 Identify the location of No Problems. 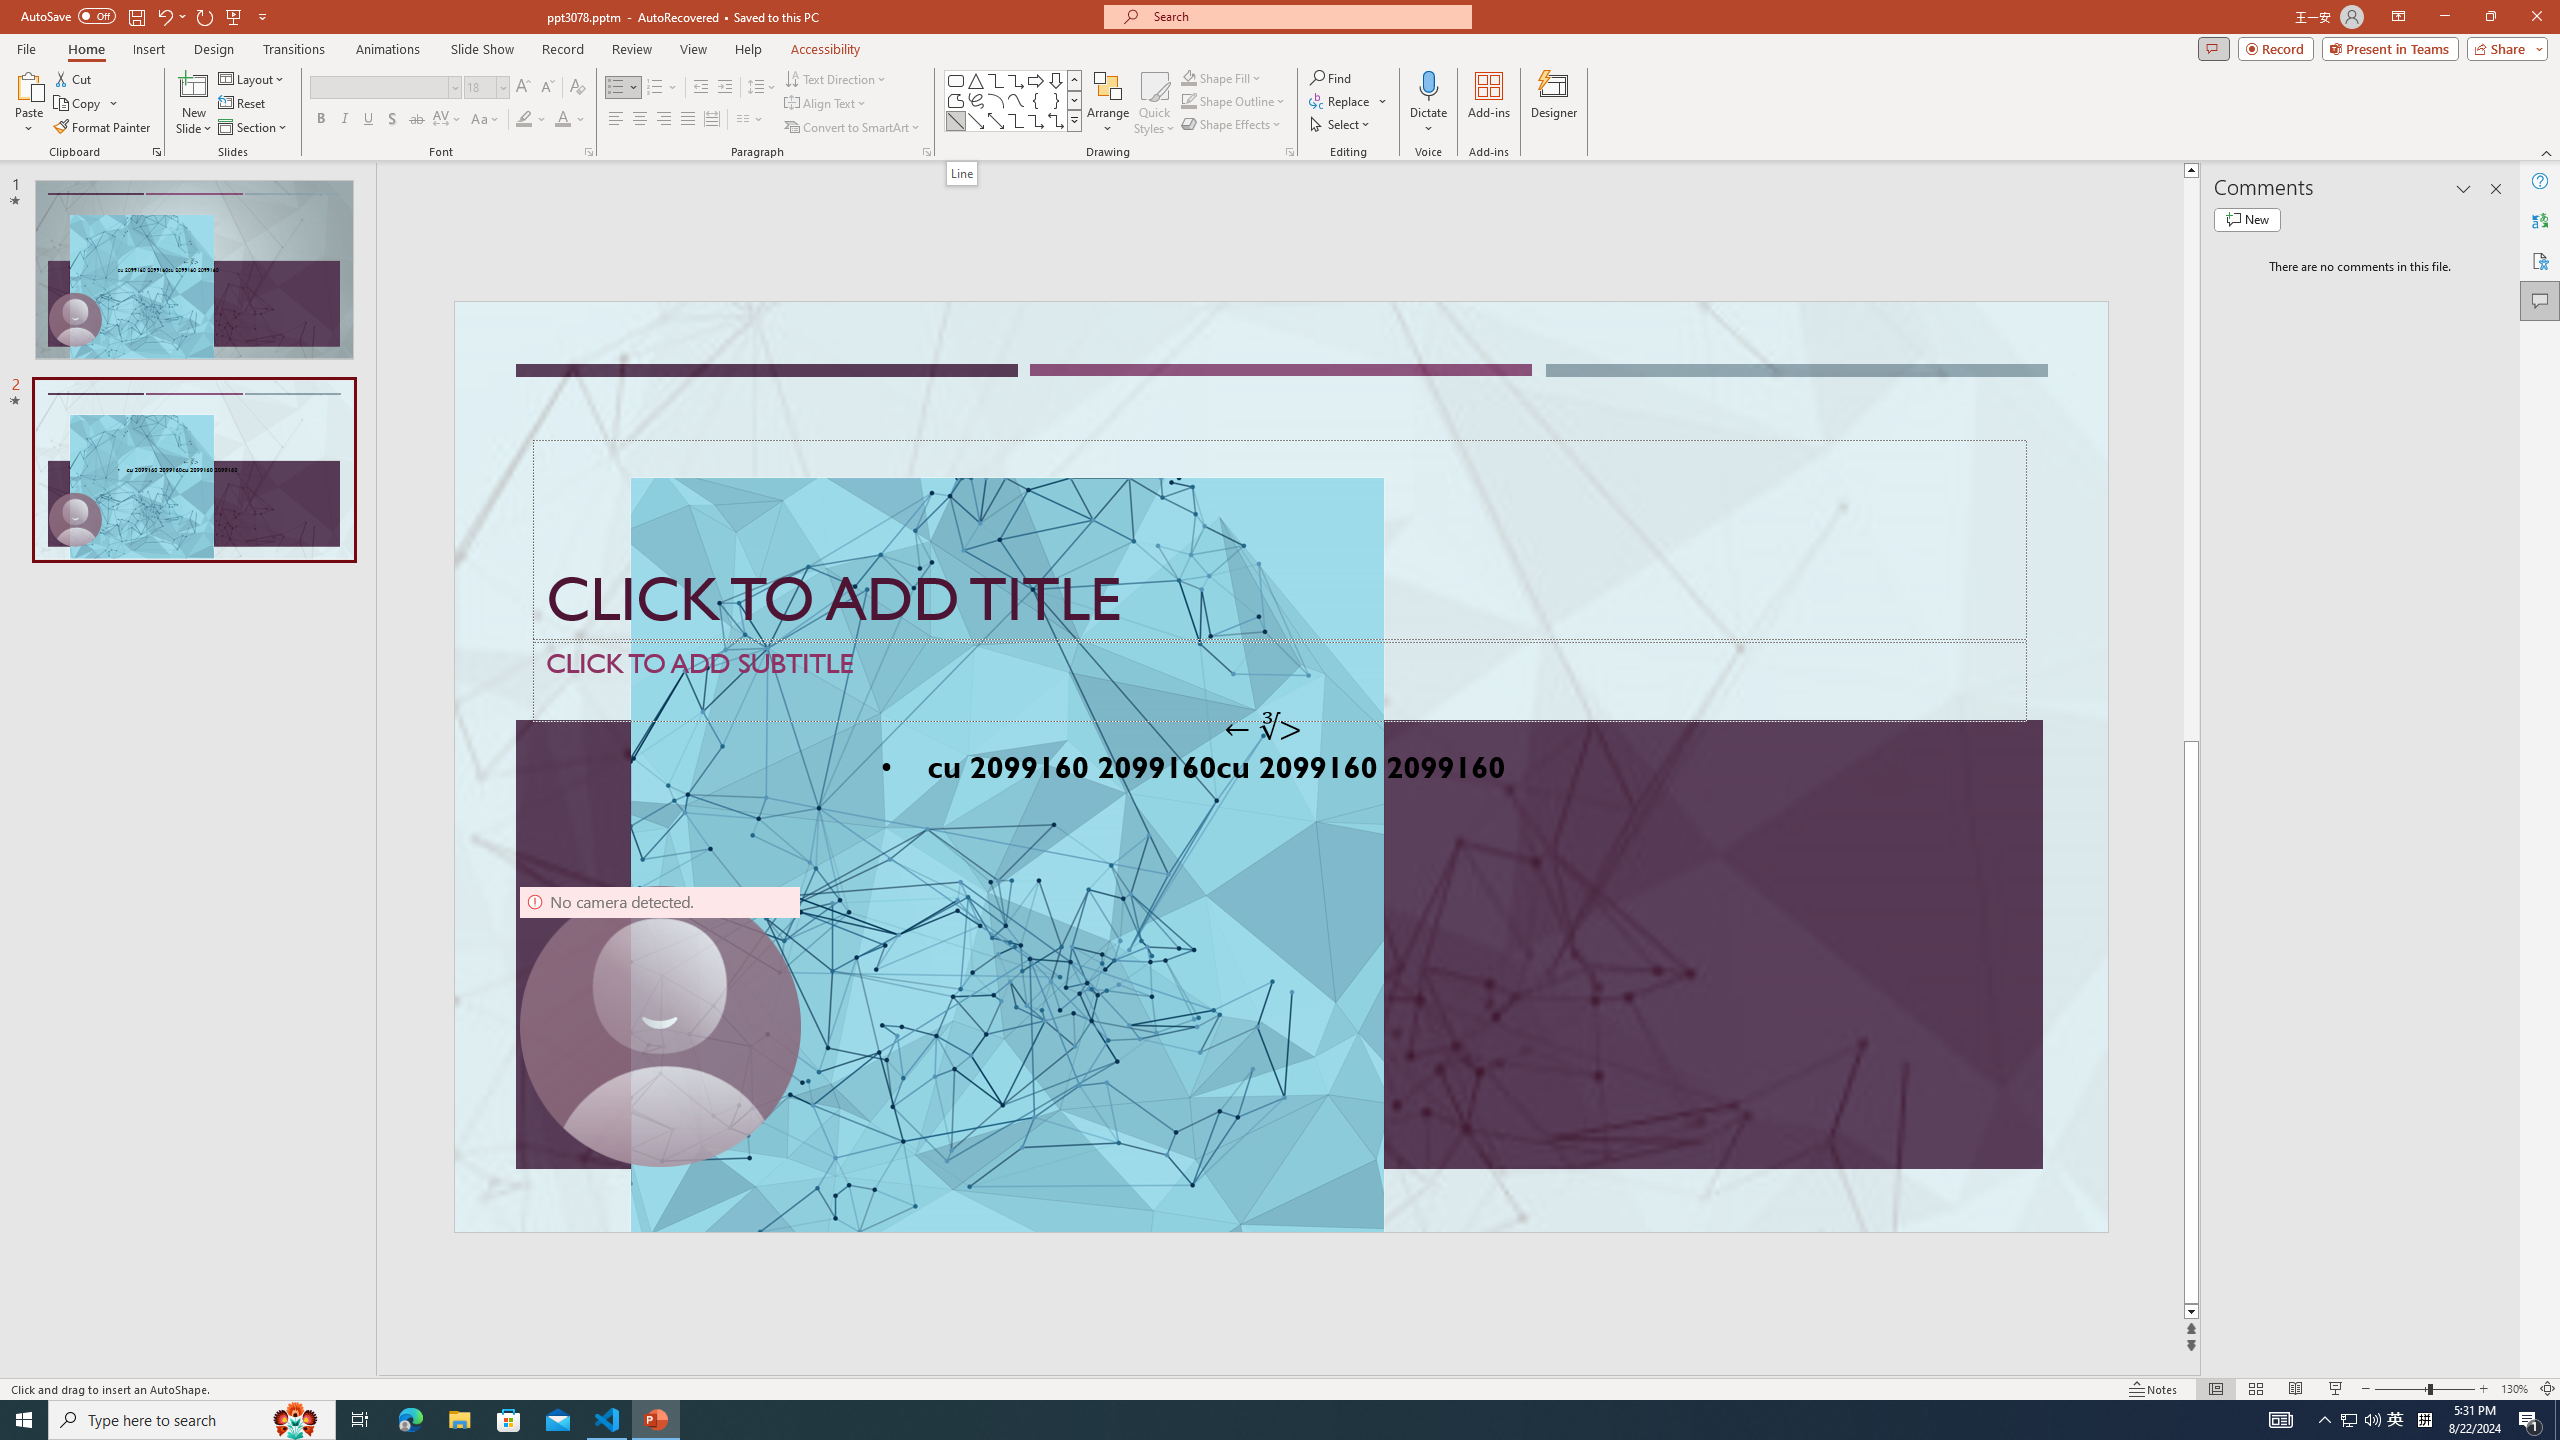
(213, 1348).